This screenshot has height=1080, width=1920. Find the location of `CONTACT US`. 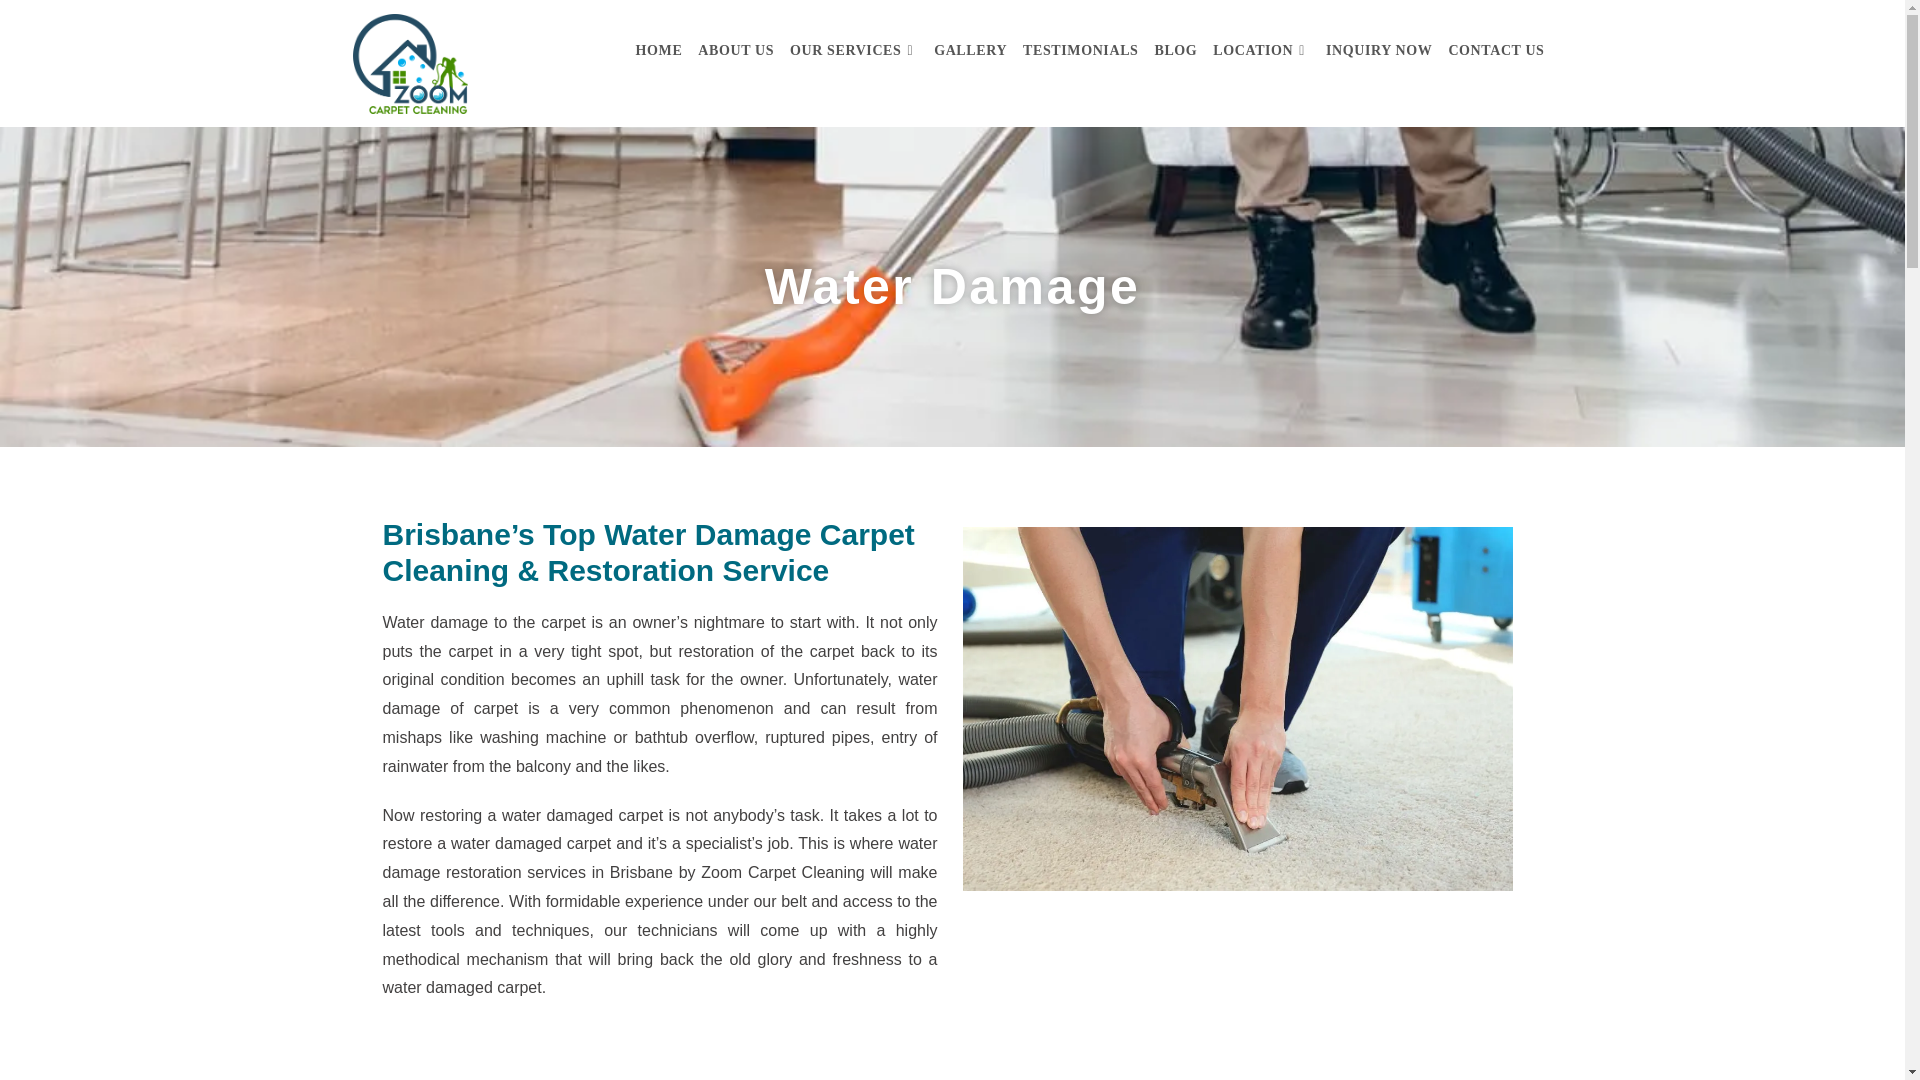

CONTACT US is located at coordinates (1496, 50).